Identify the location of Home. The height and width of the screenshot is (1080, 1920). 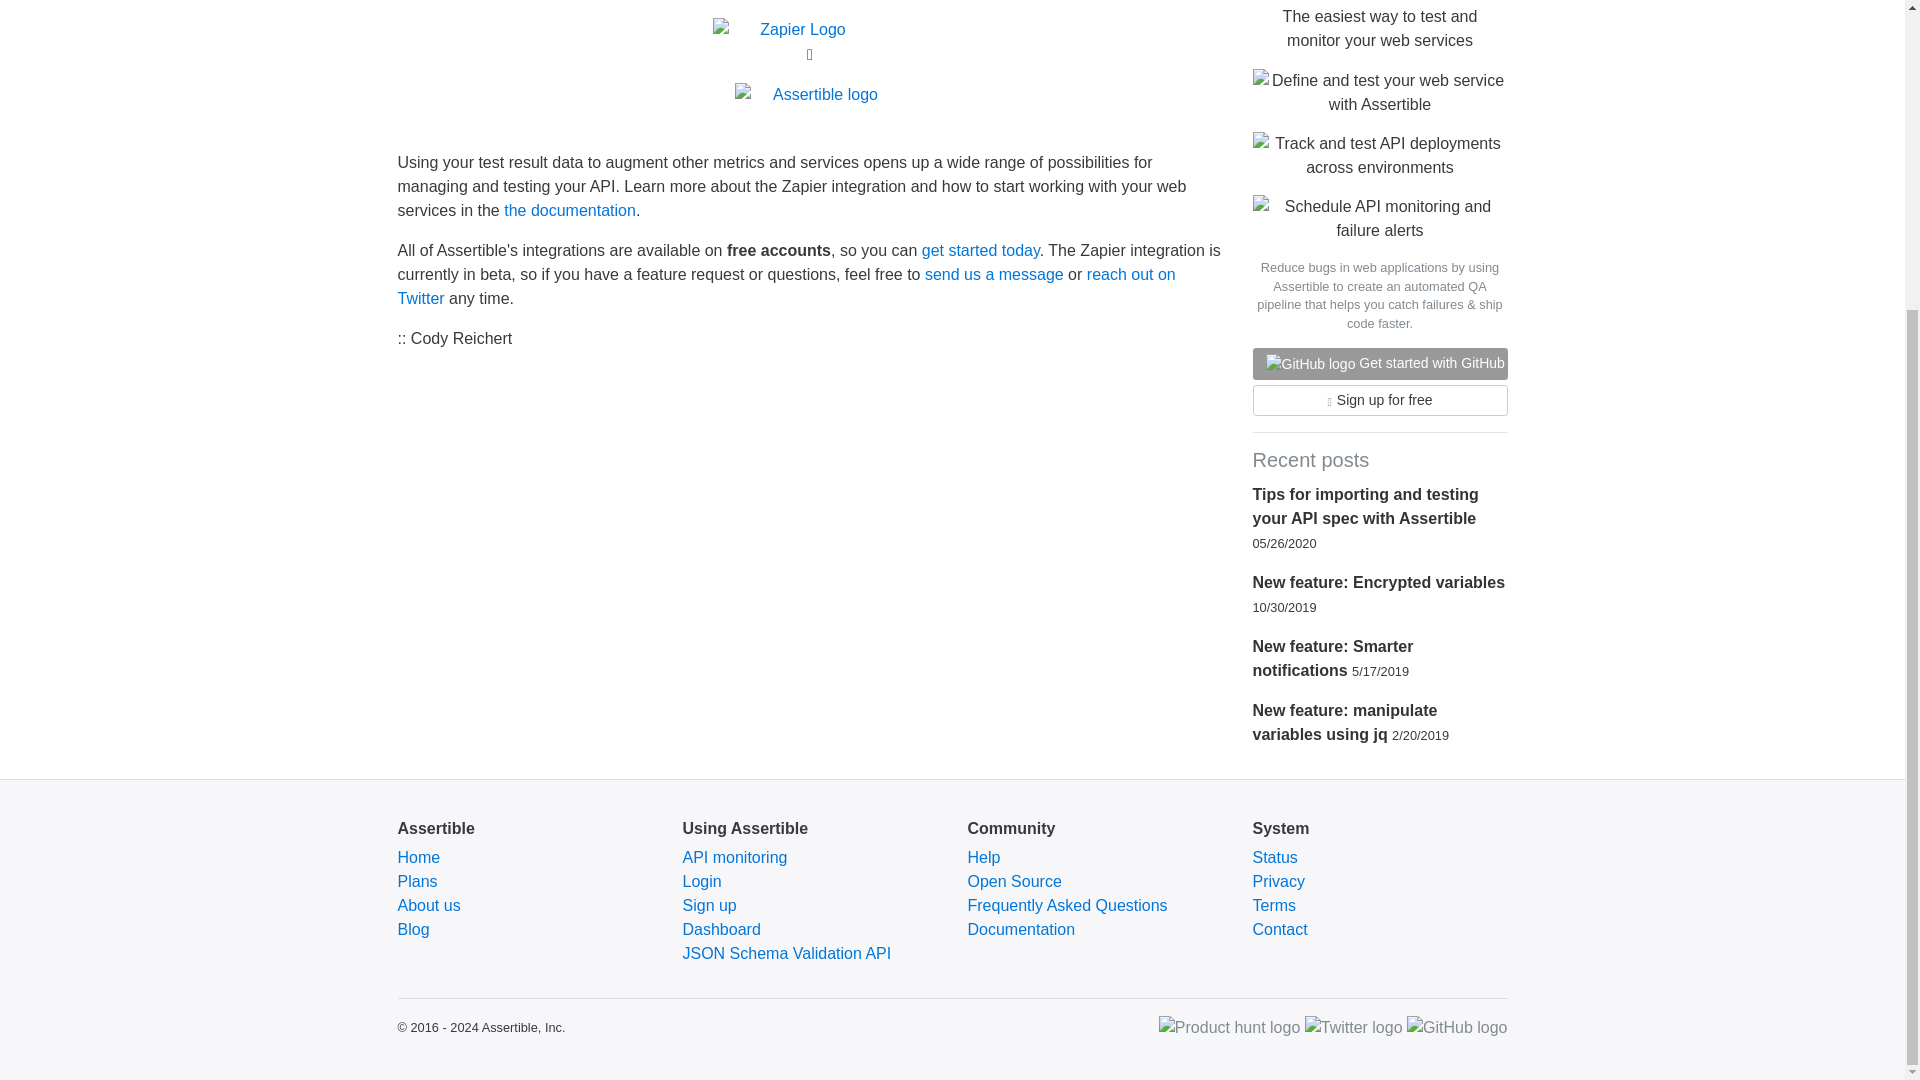
(419, 857).